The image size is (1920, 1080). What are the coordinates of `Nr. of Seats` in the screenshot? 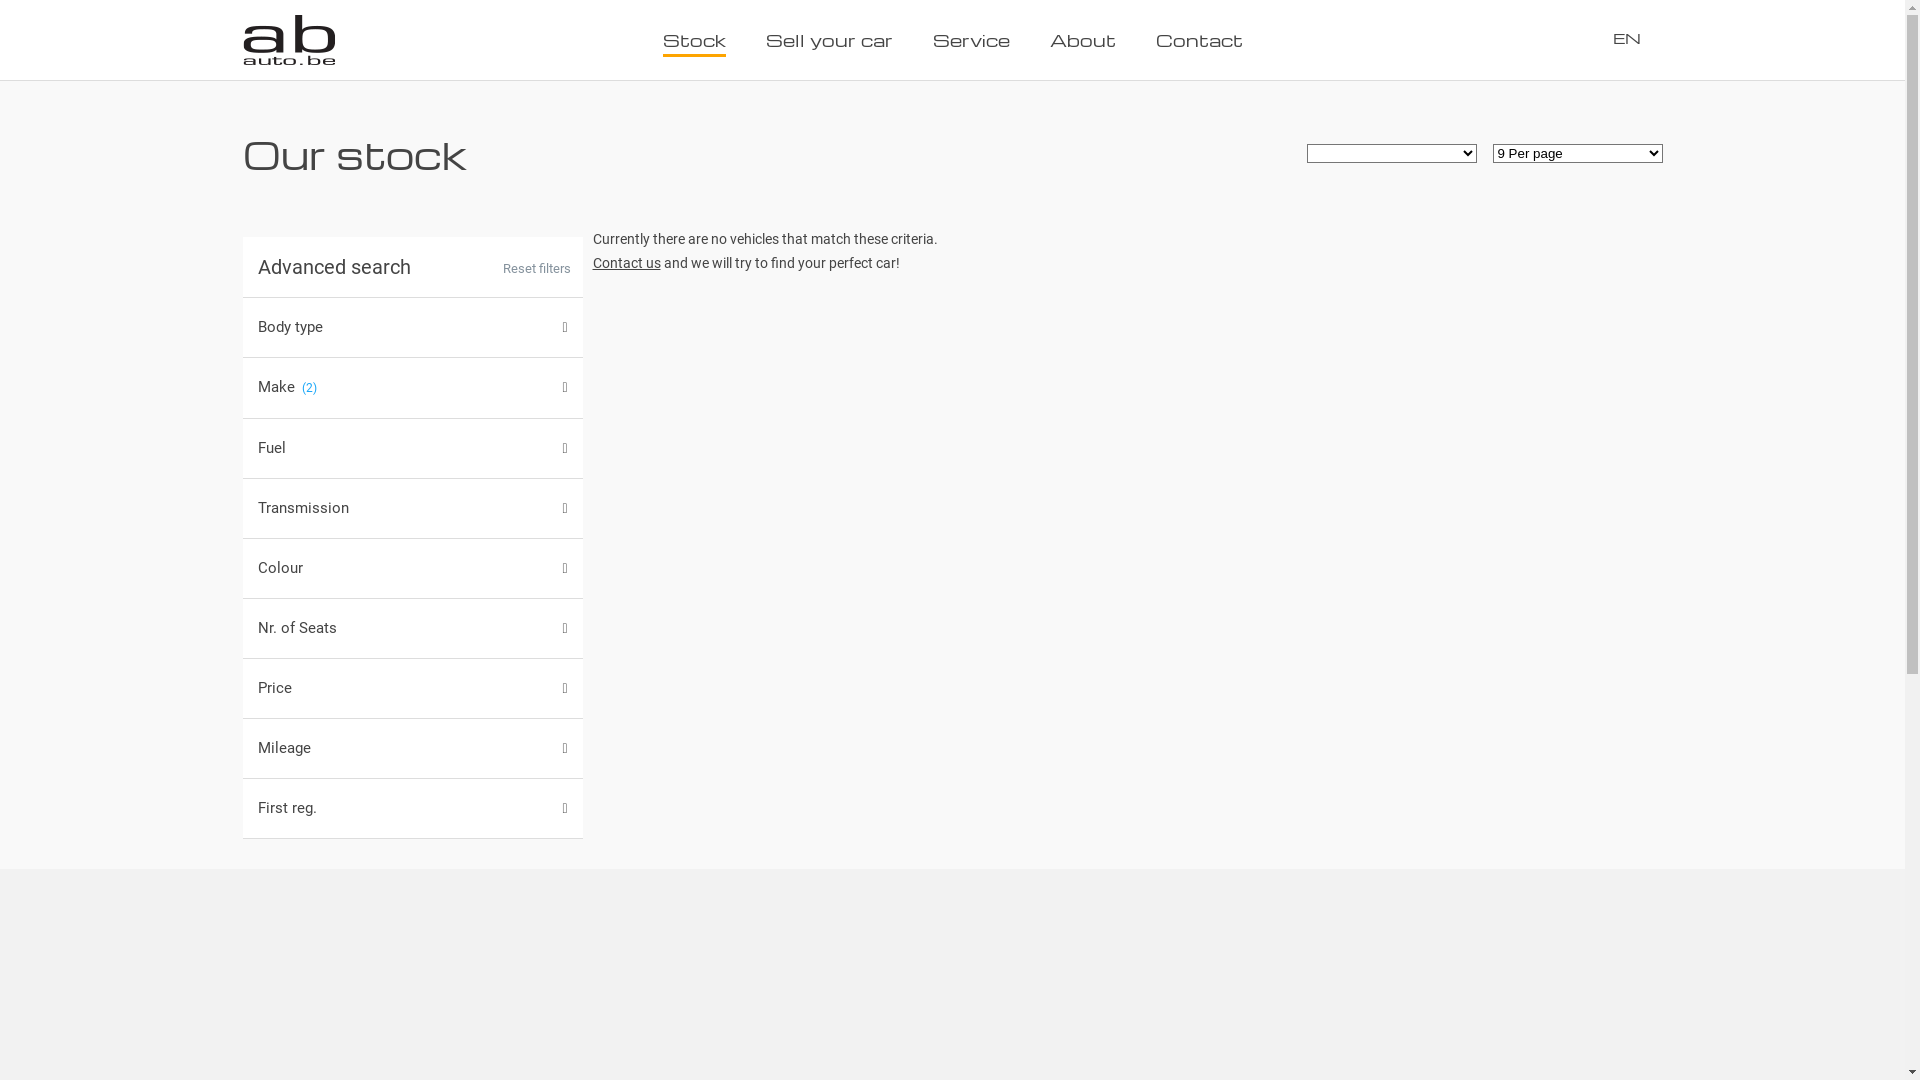 It's located at (412, 628).